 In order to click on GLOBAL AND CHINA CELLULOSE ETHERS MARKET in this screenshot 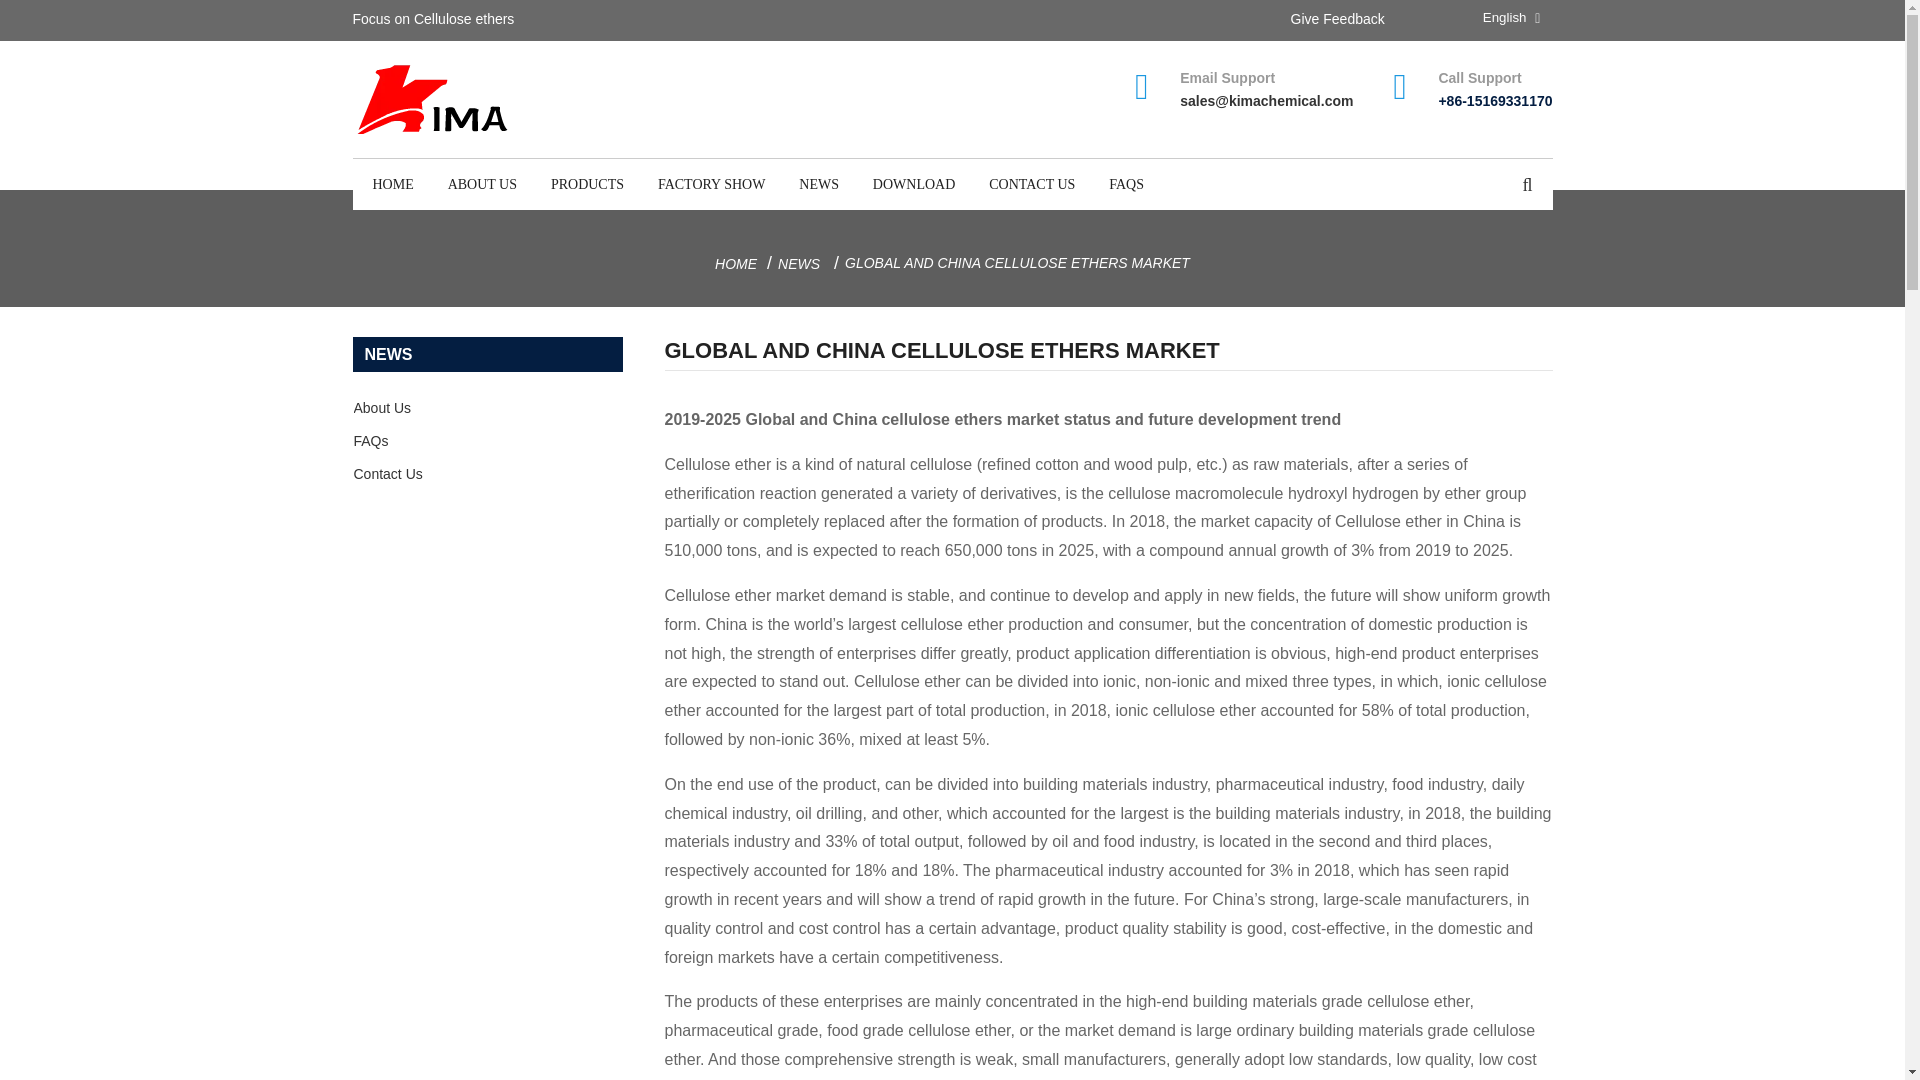, I will do `click(1017, 262)`.